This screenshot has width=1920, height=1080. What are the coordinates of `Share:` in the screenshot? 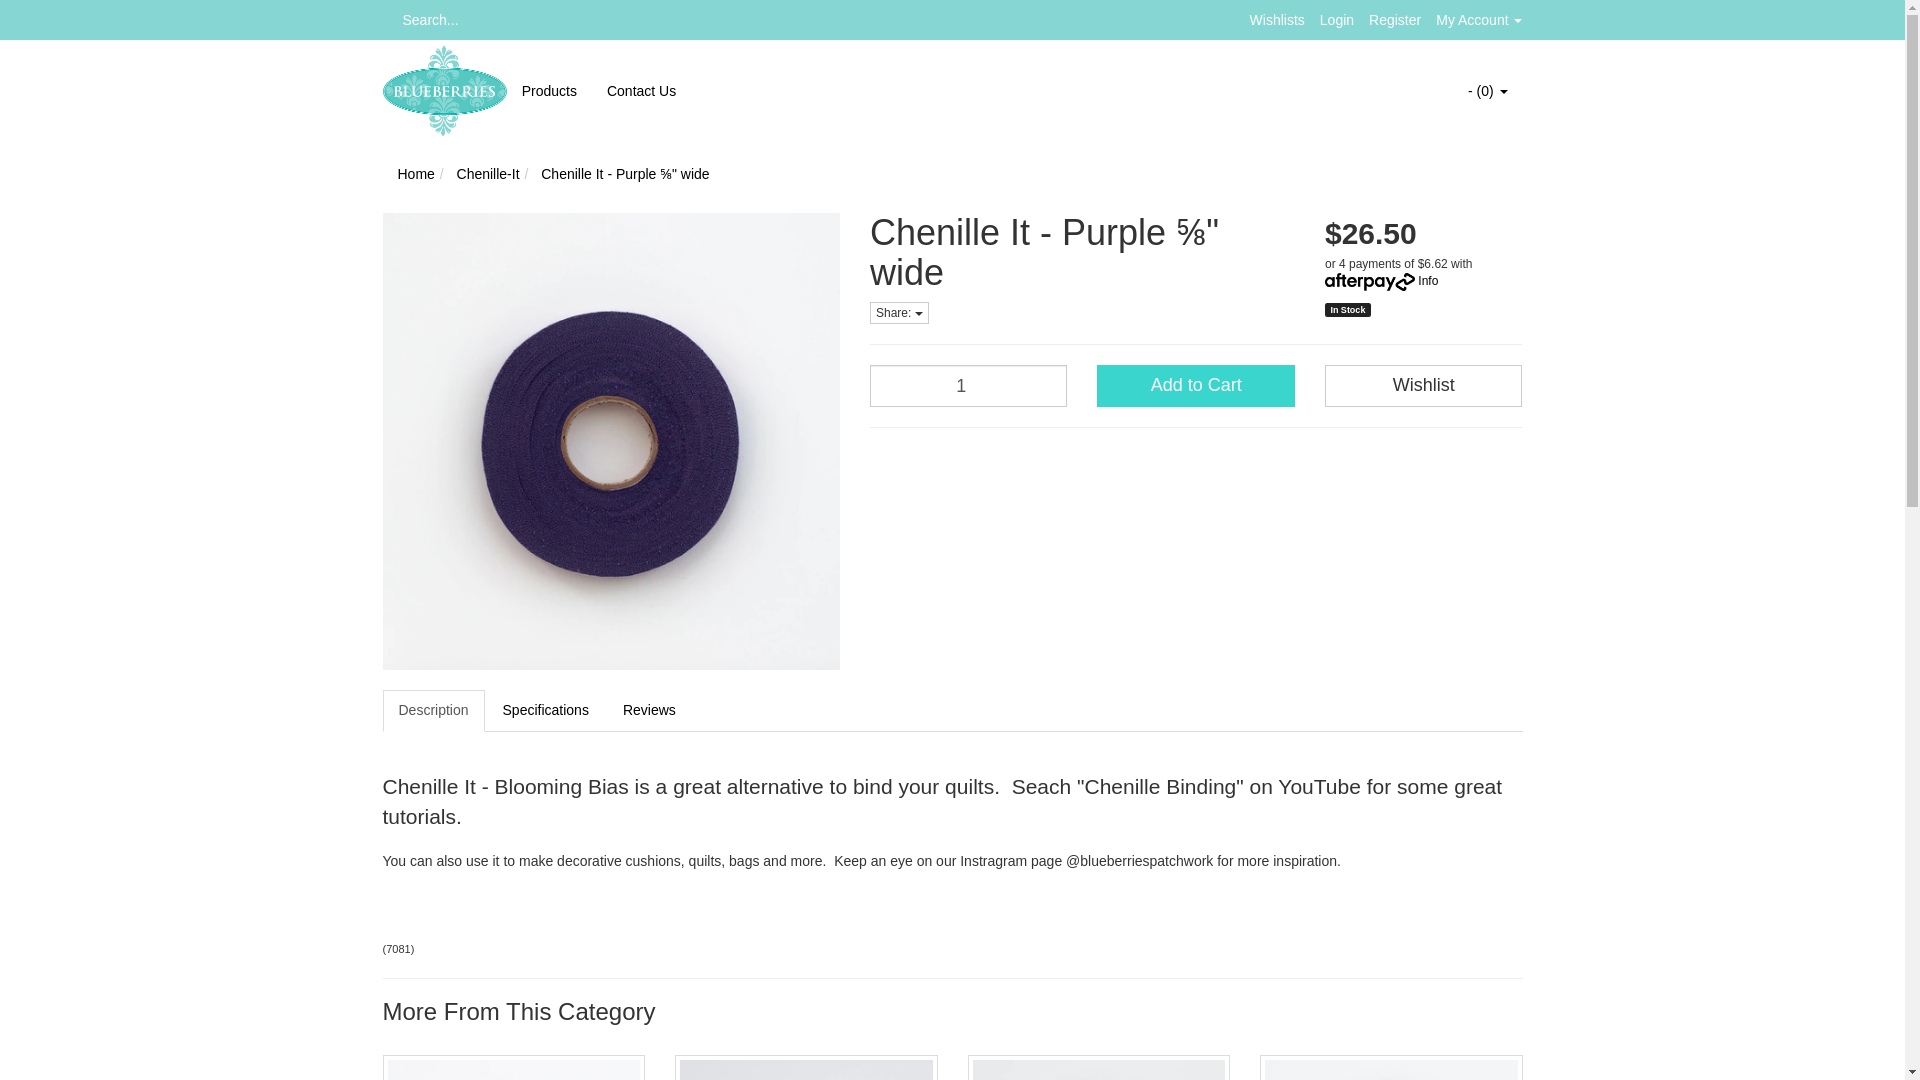 It's located at (899, 313).